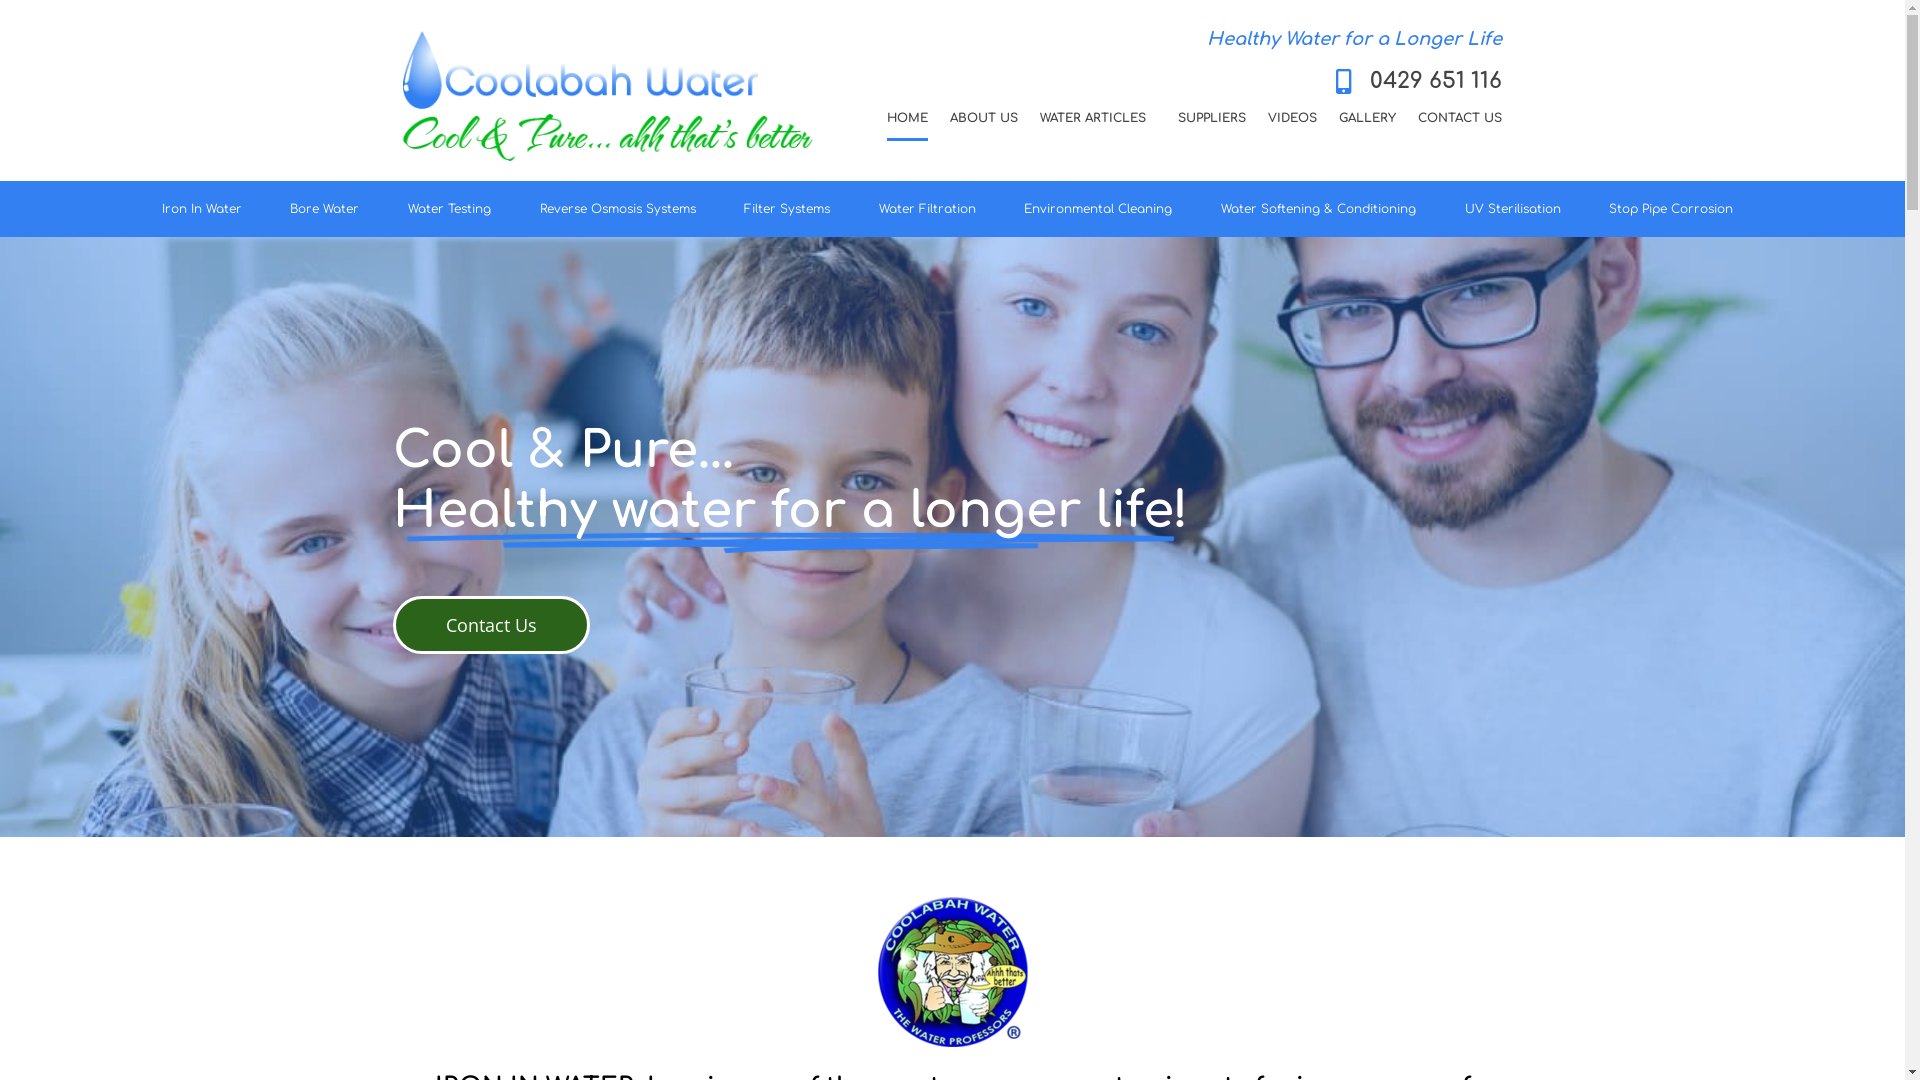 The width and height of the screenshot is (1920, 1080). I want to click on Iron In Water, so click(206, 209).